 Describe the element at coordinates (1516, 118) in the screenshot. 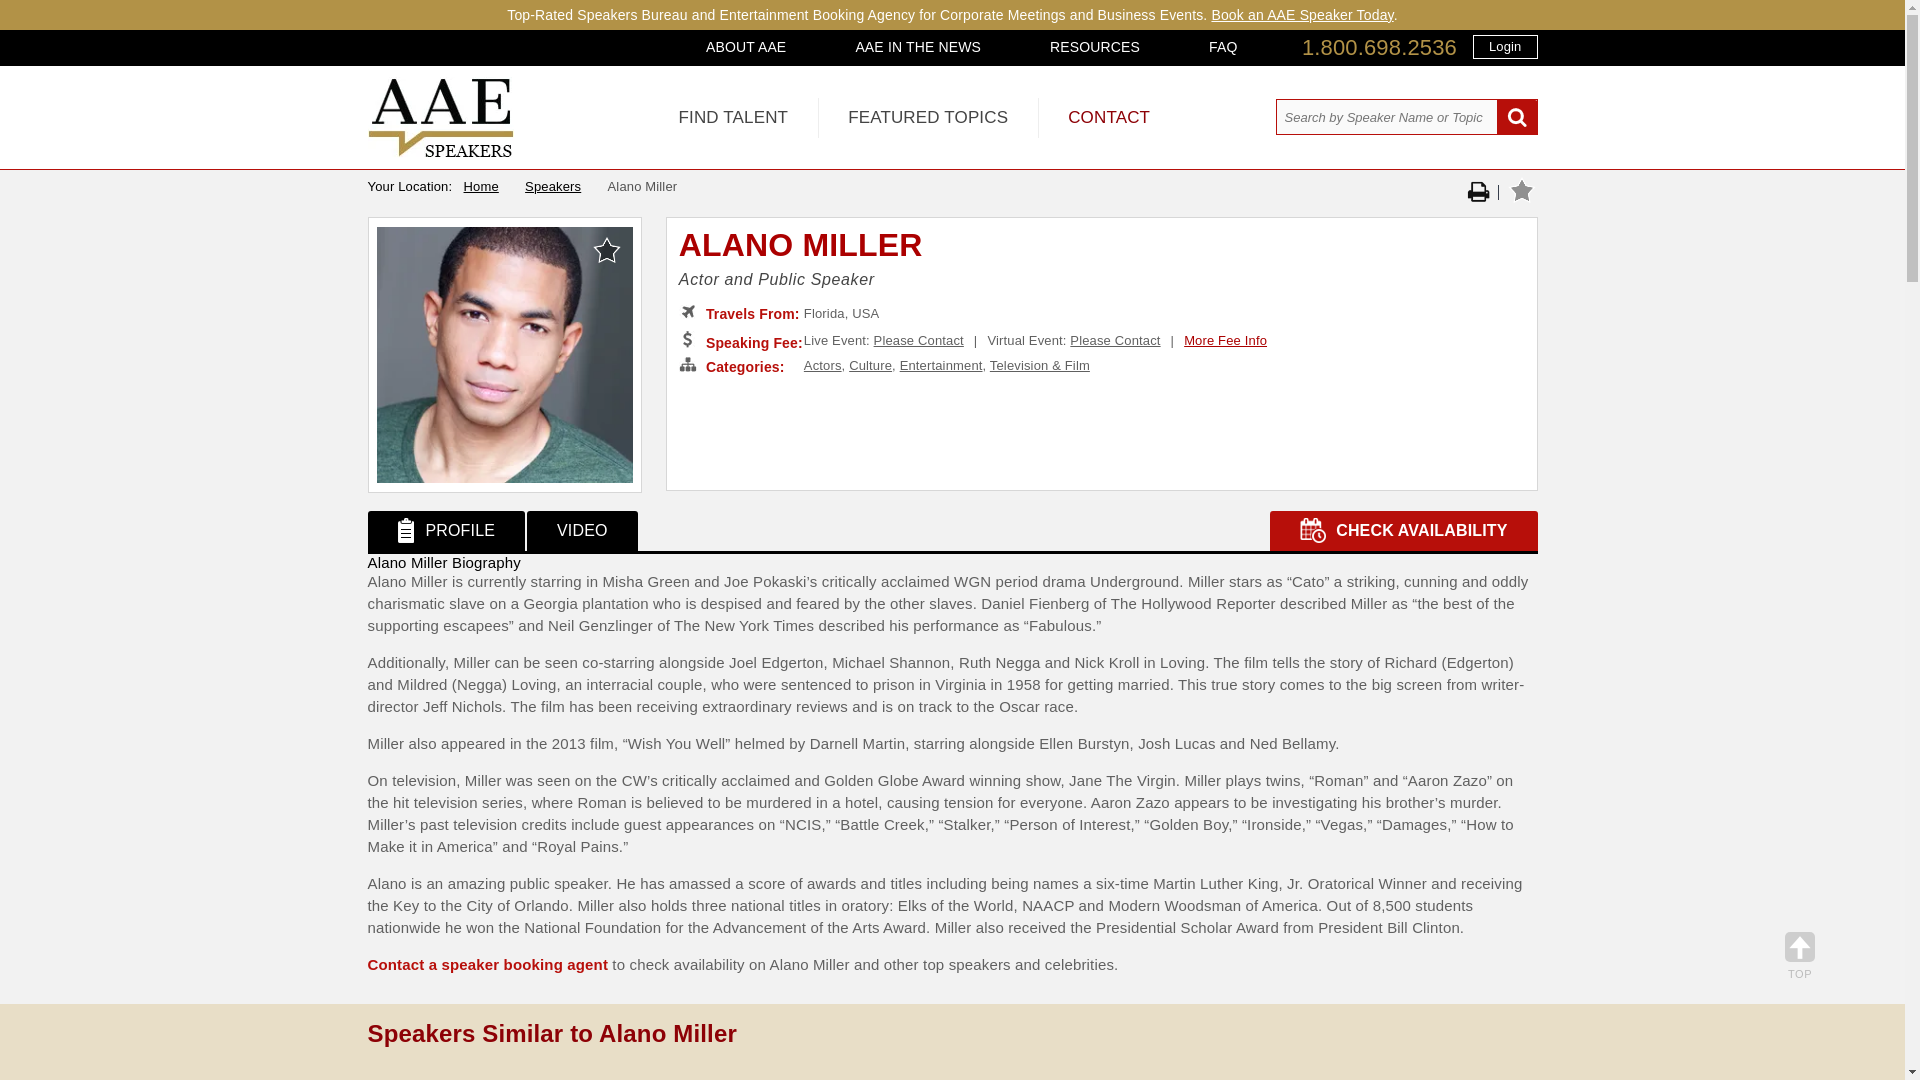

I see `Search` at that location.